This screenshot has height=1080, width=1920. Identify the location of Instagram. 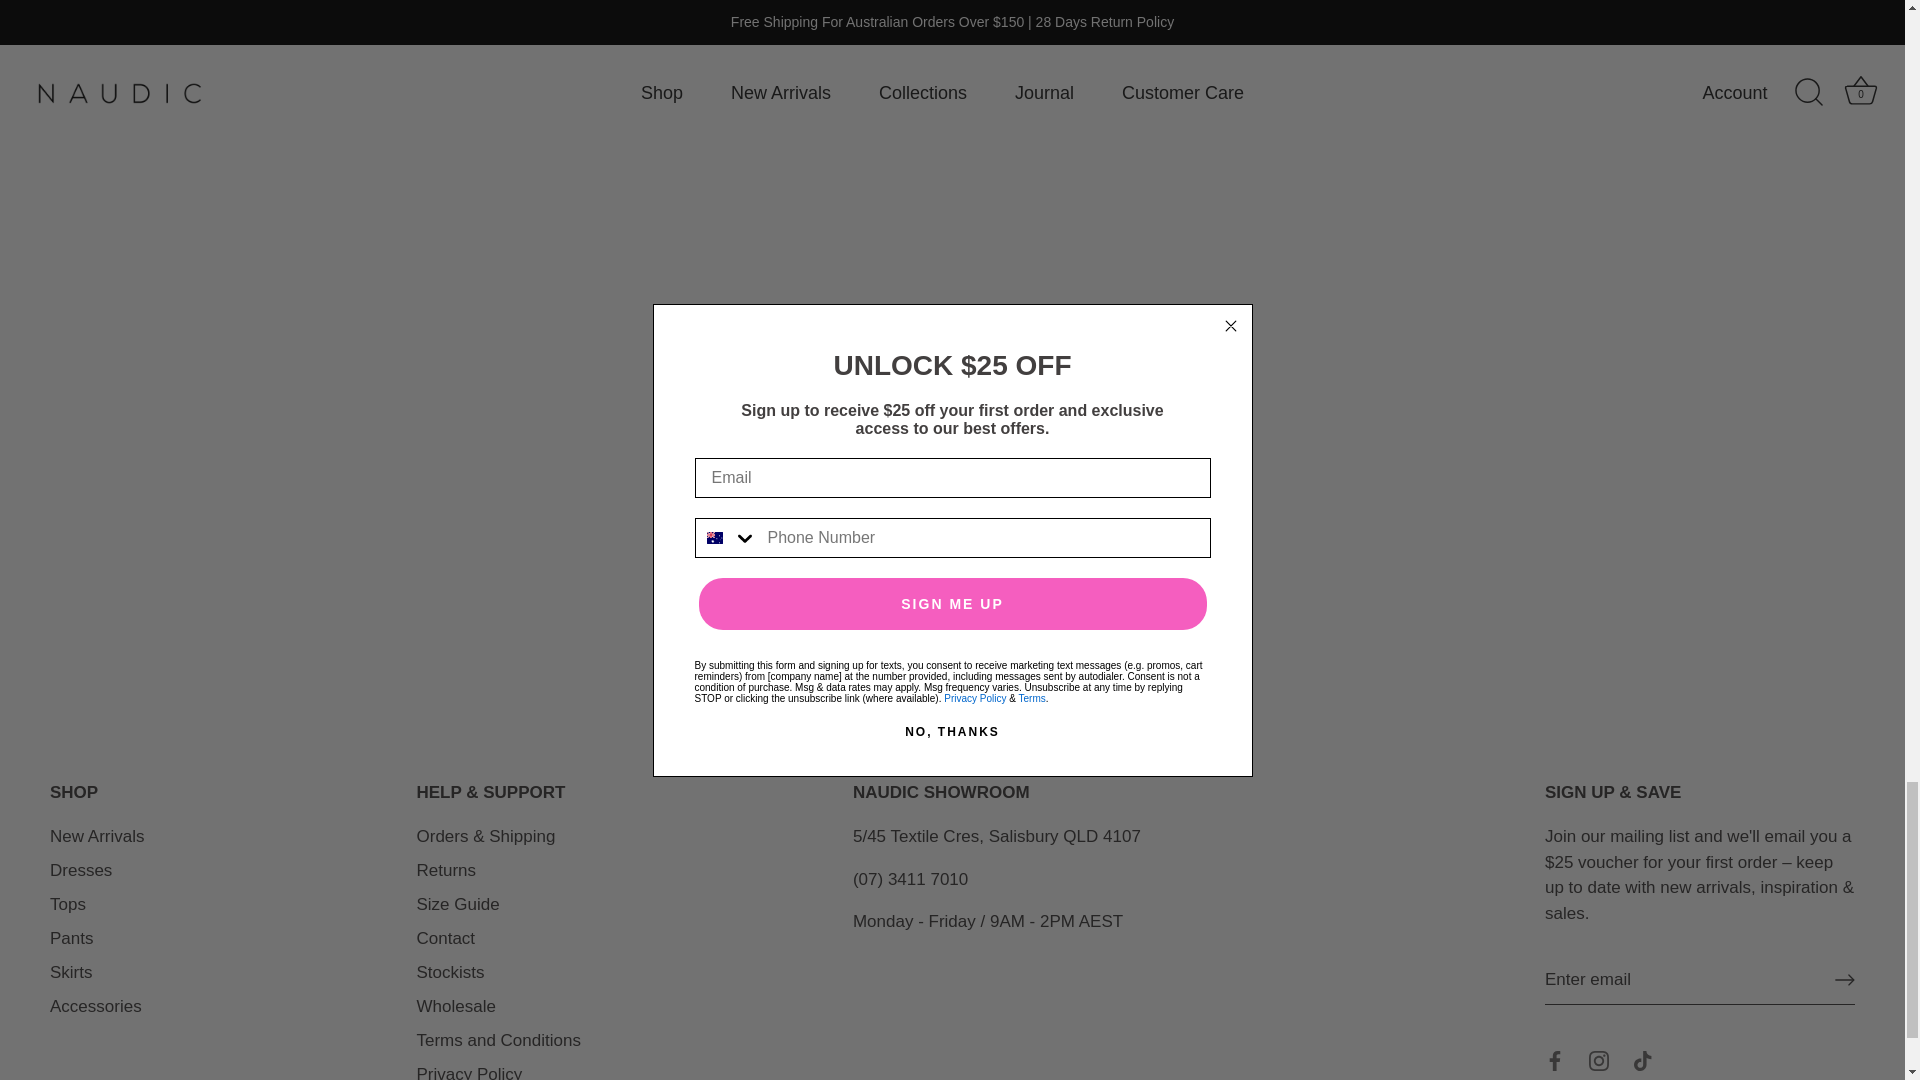
(1598, 1004).